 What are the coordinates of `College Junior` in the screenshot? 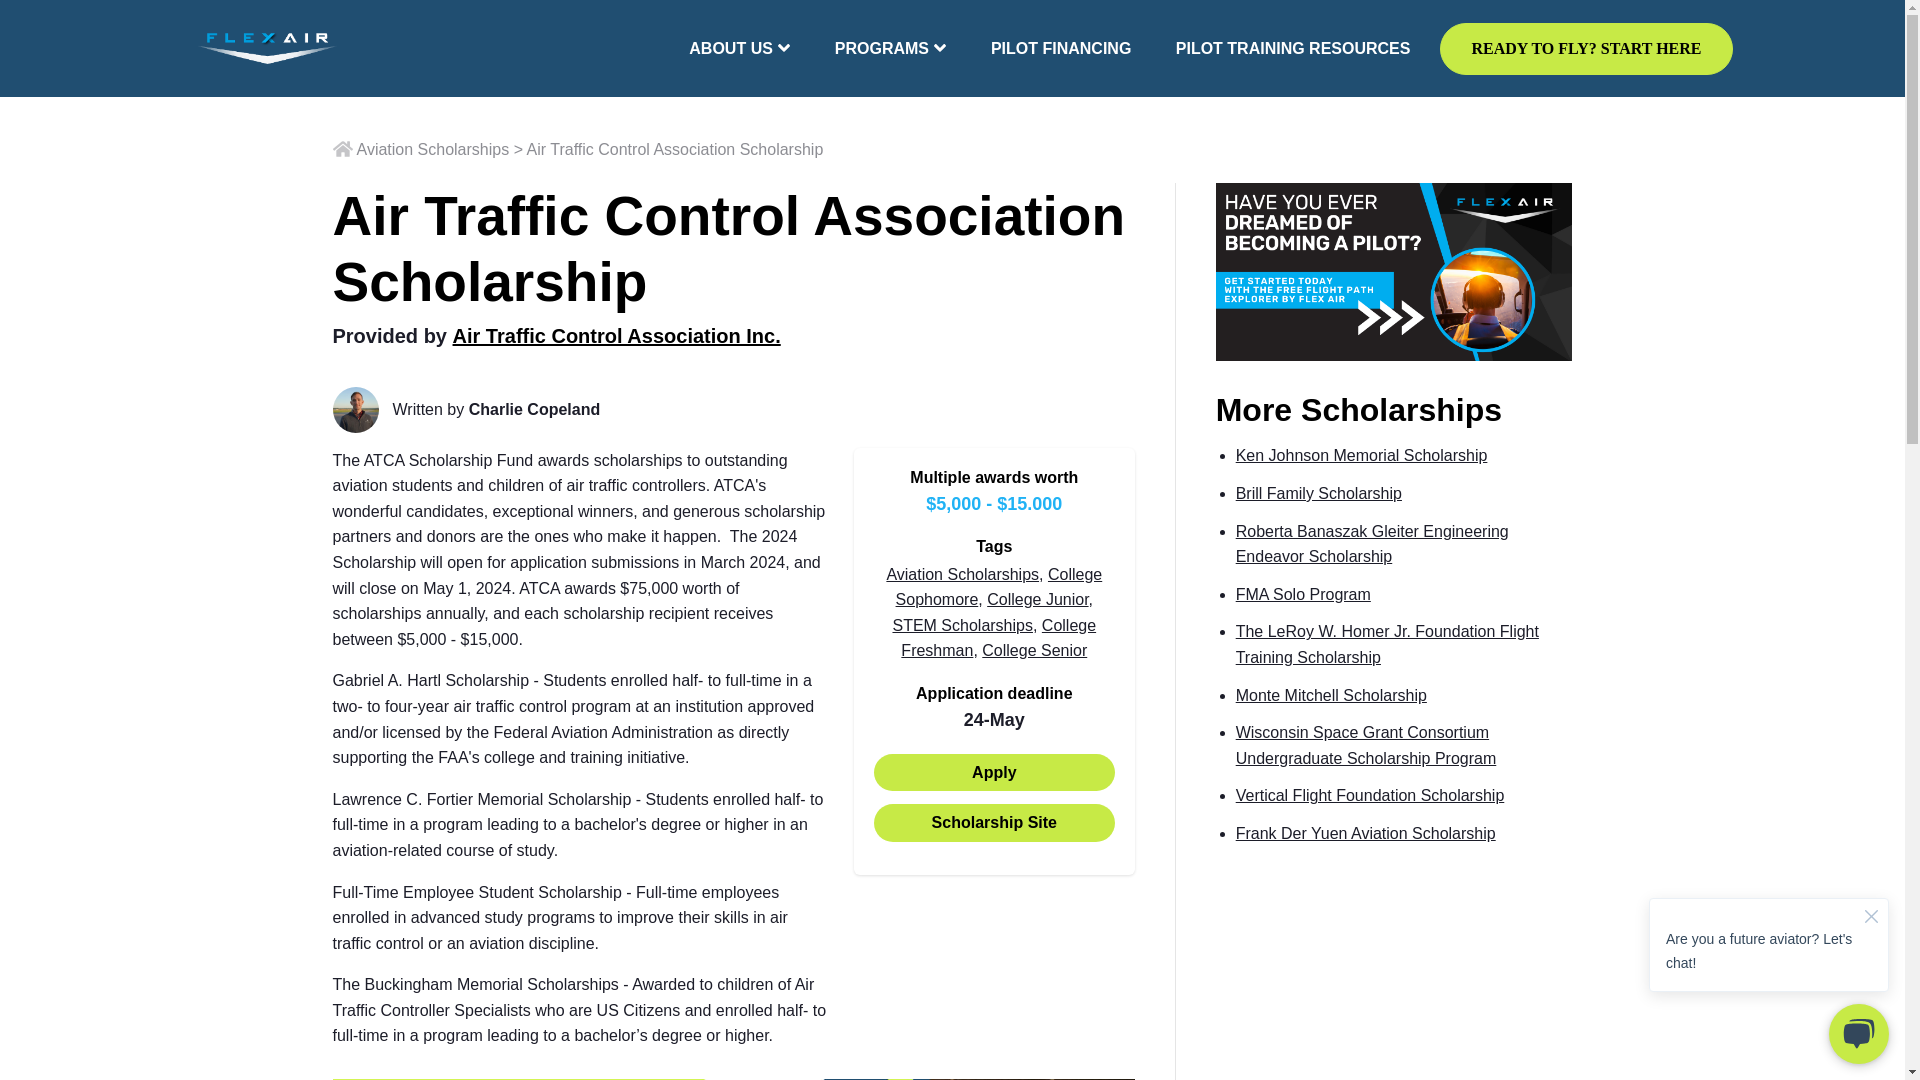 It's located at (1037, 599).